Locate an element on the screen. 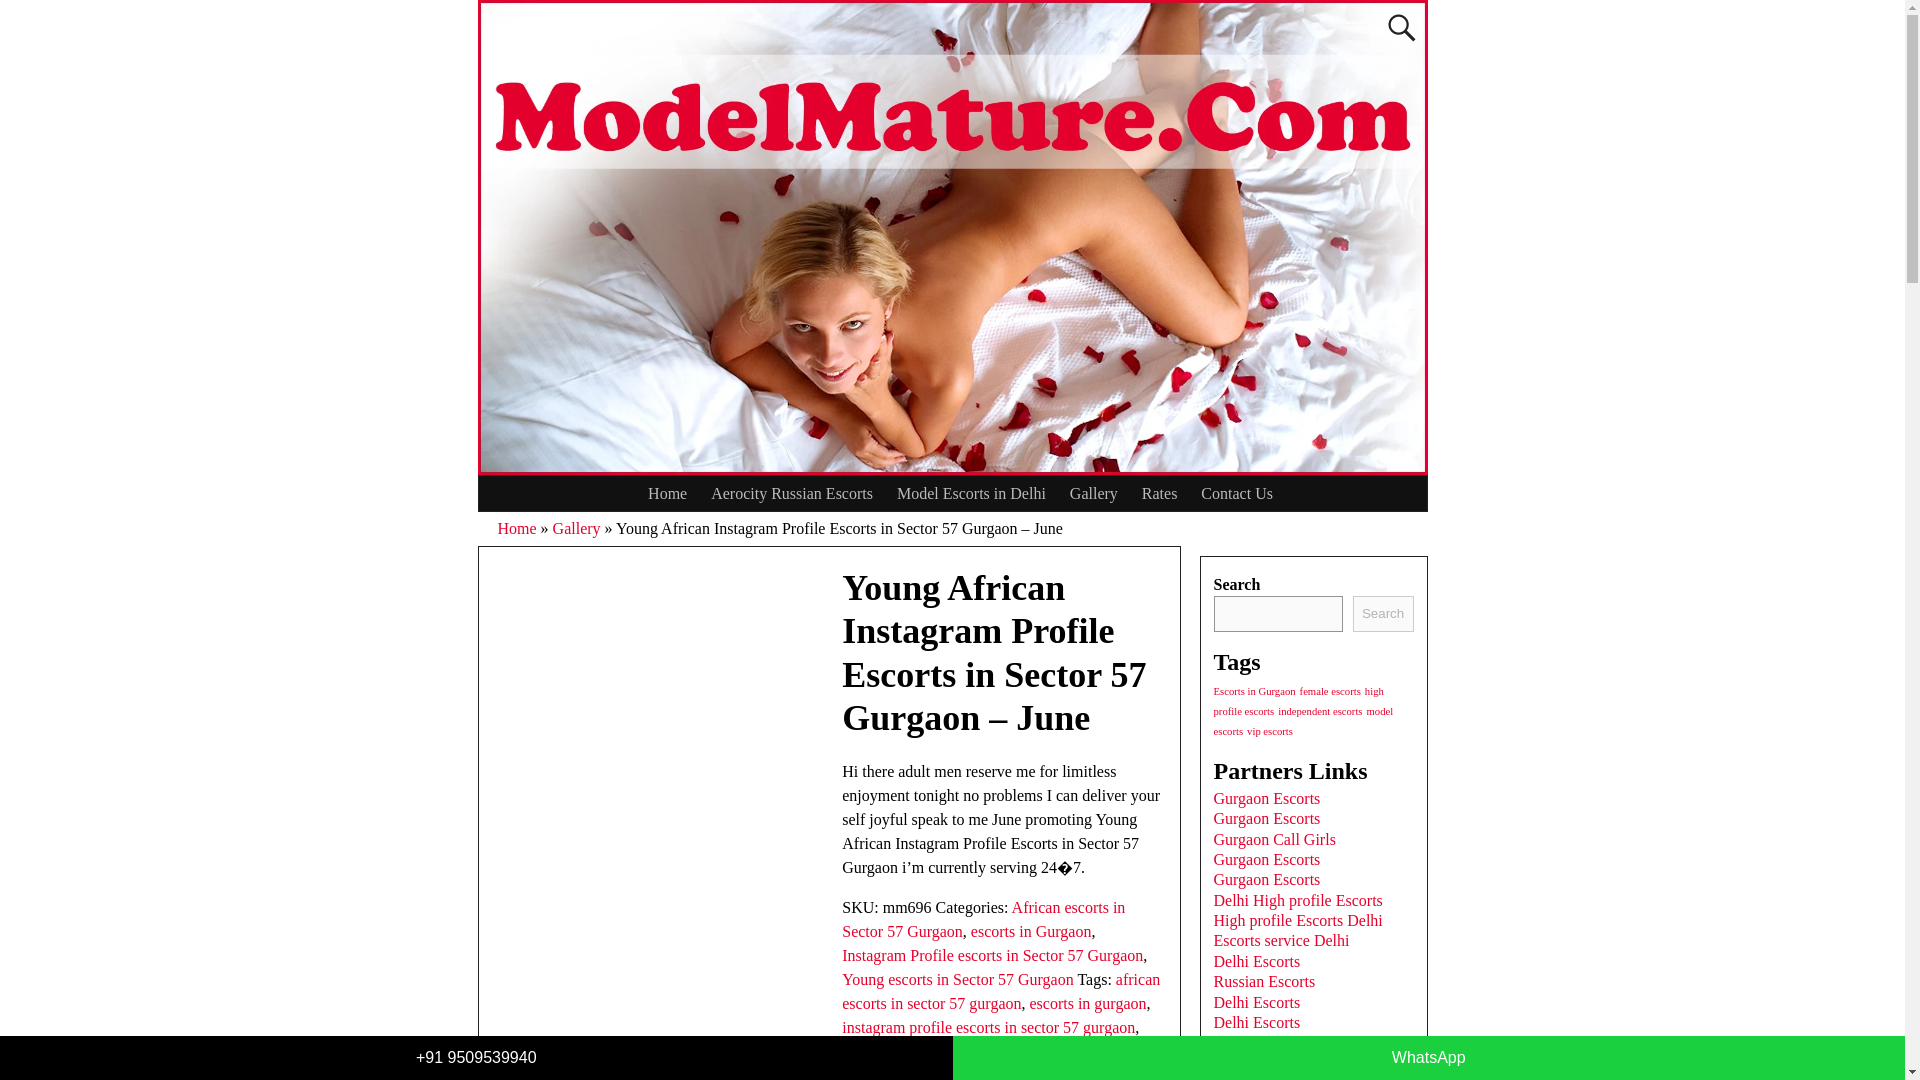 This screenshot has width=1920, height=1080. Rates is located at coordinates (1160, 493).